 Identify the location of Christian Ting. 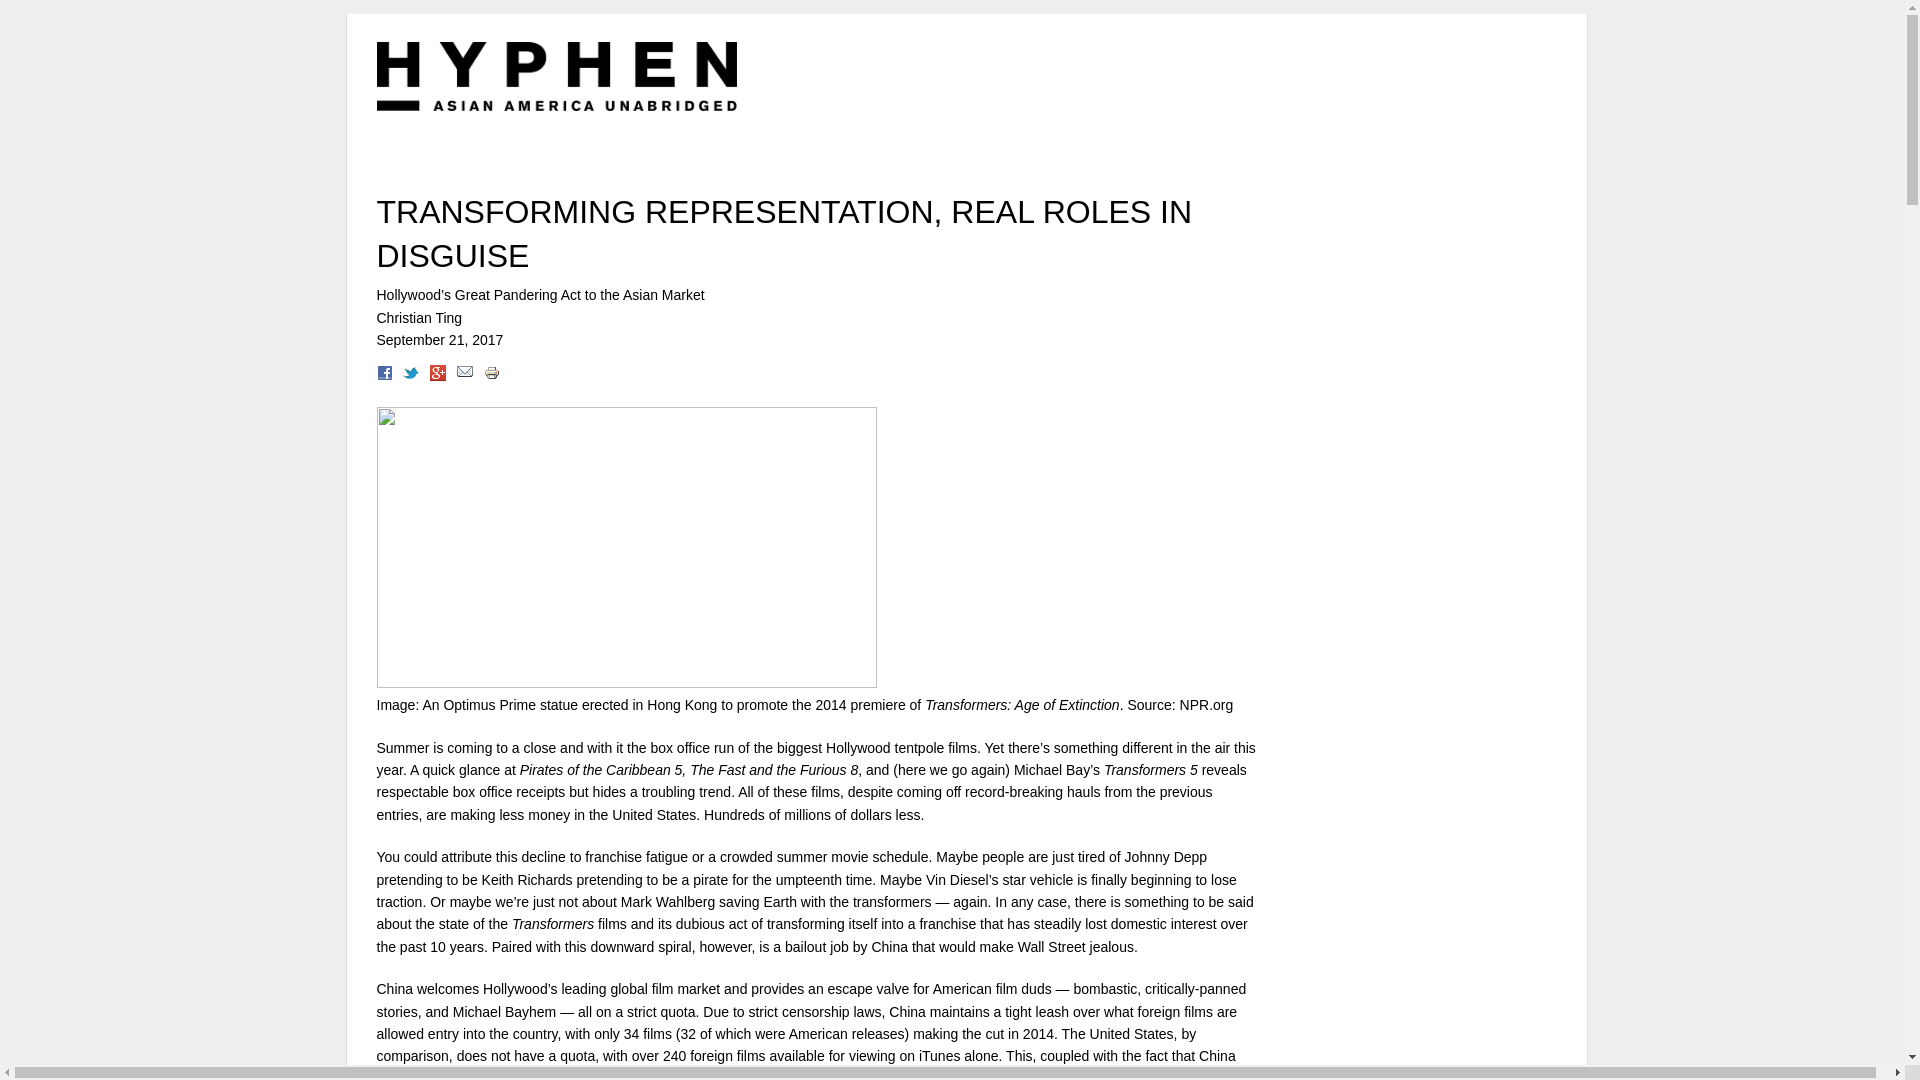
(419, 318).